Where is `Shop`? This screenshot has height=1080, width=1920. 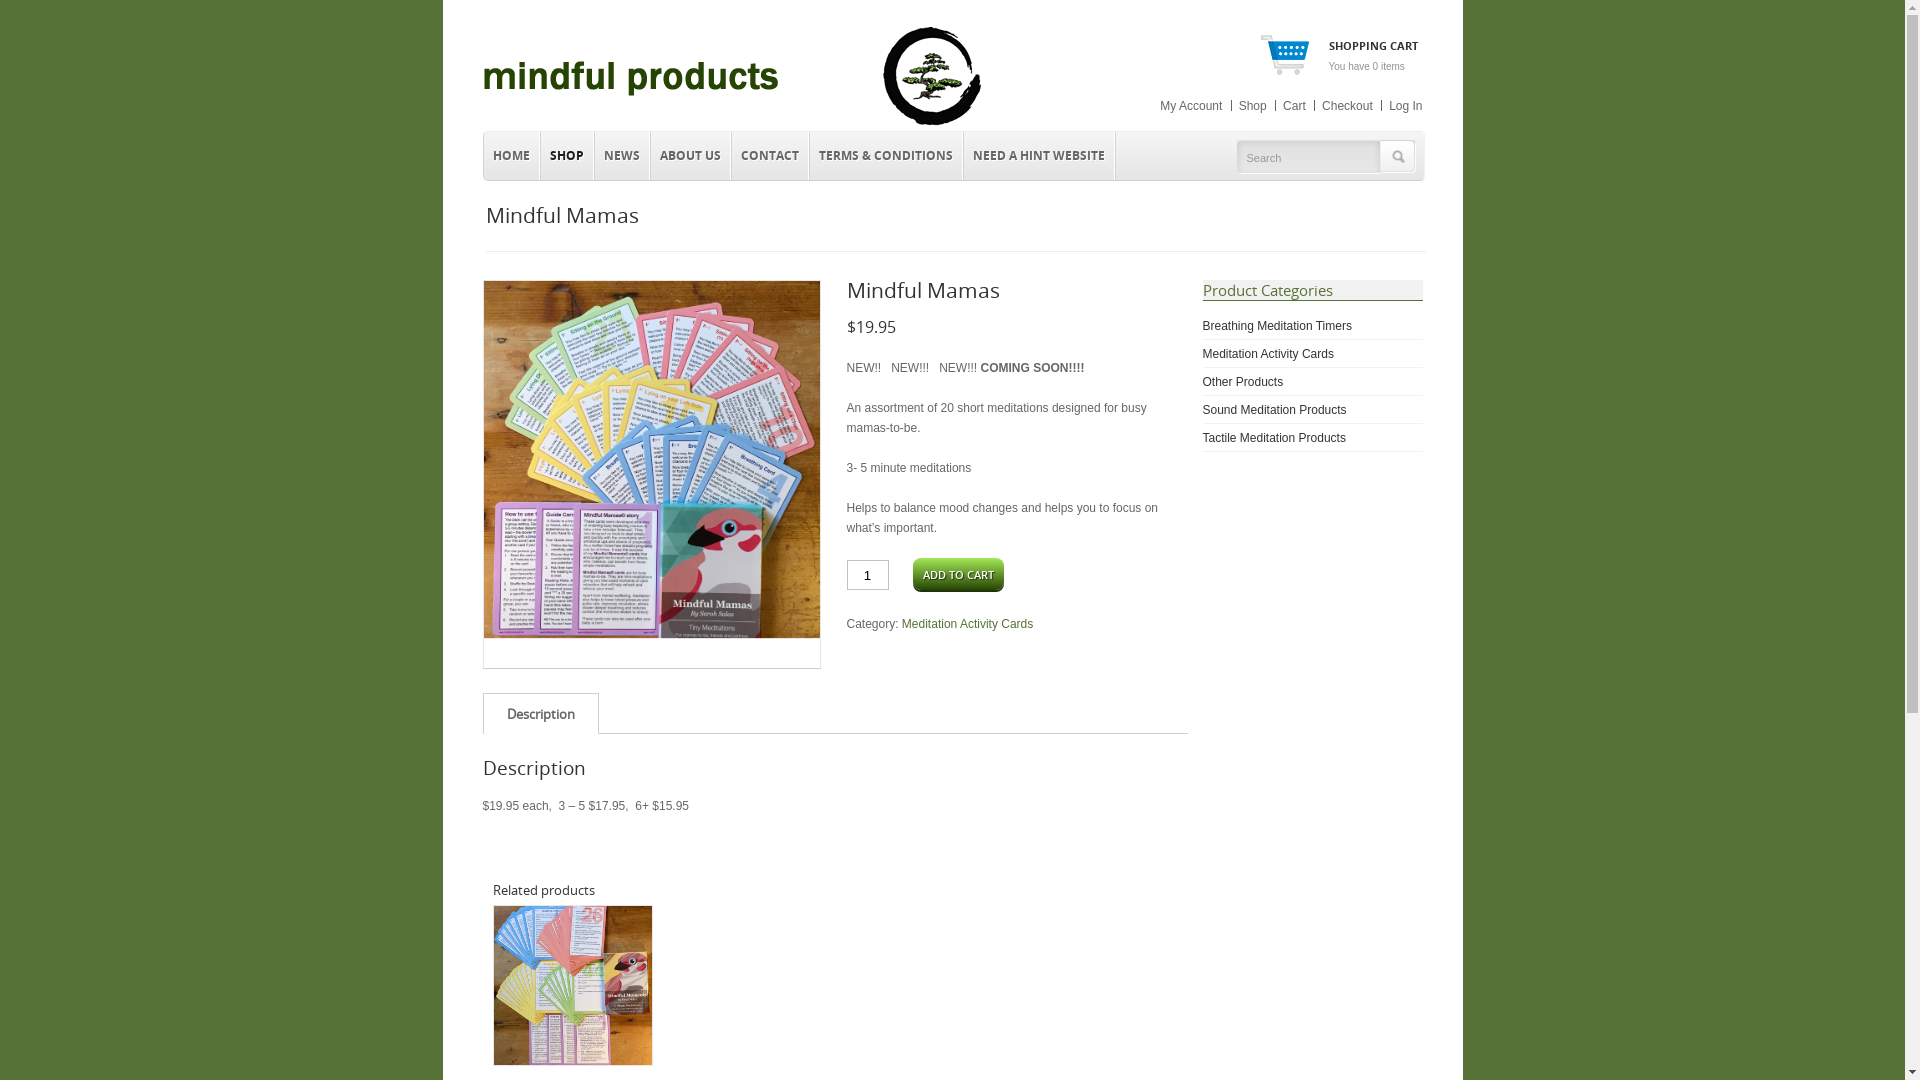 Shop is located at coordinates (1253, 106).